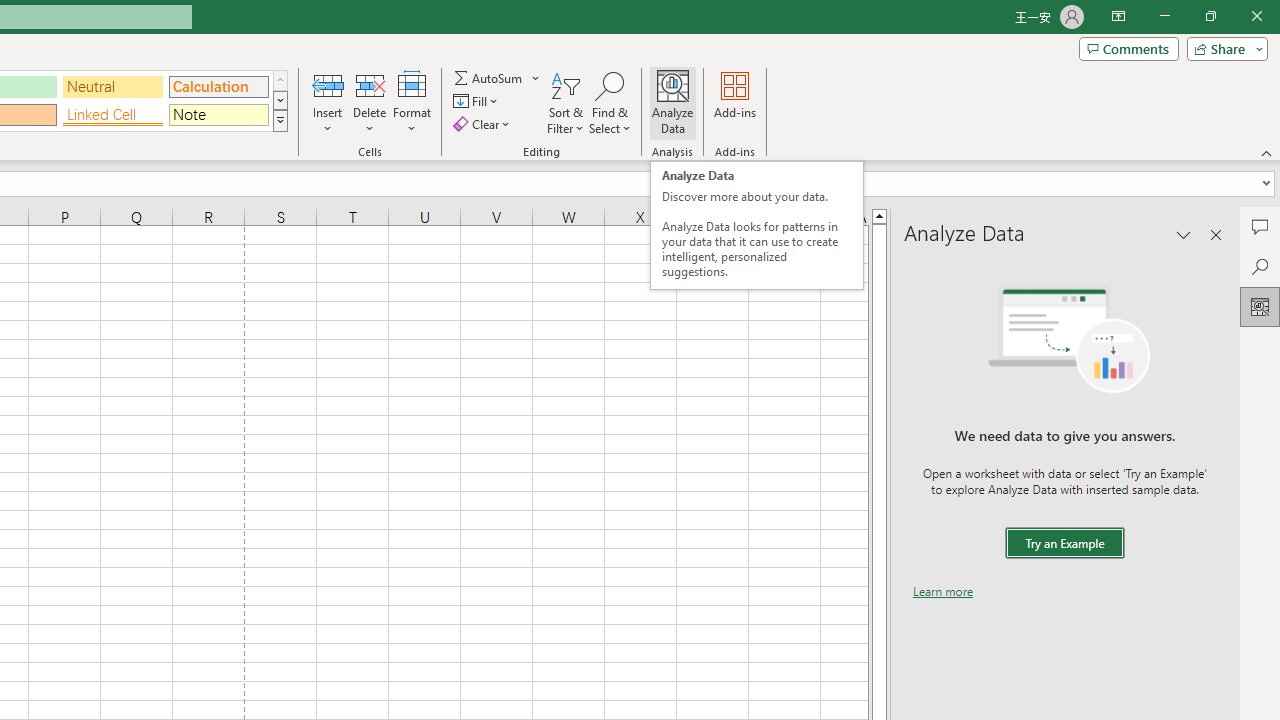  Describe the element at coordinates (328, 102) in the screenshot. I see `Insert` at that location.